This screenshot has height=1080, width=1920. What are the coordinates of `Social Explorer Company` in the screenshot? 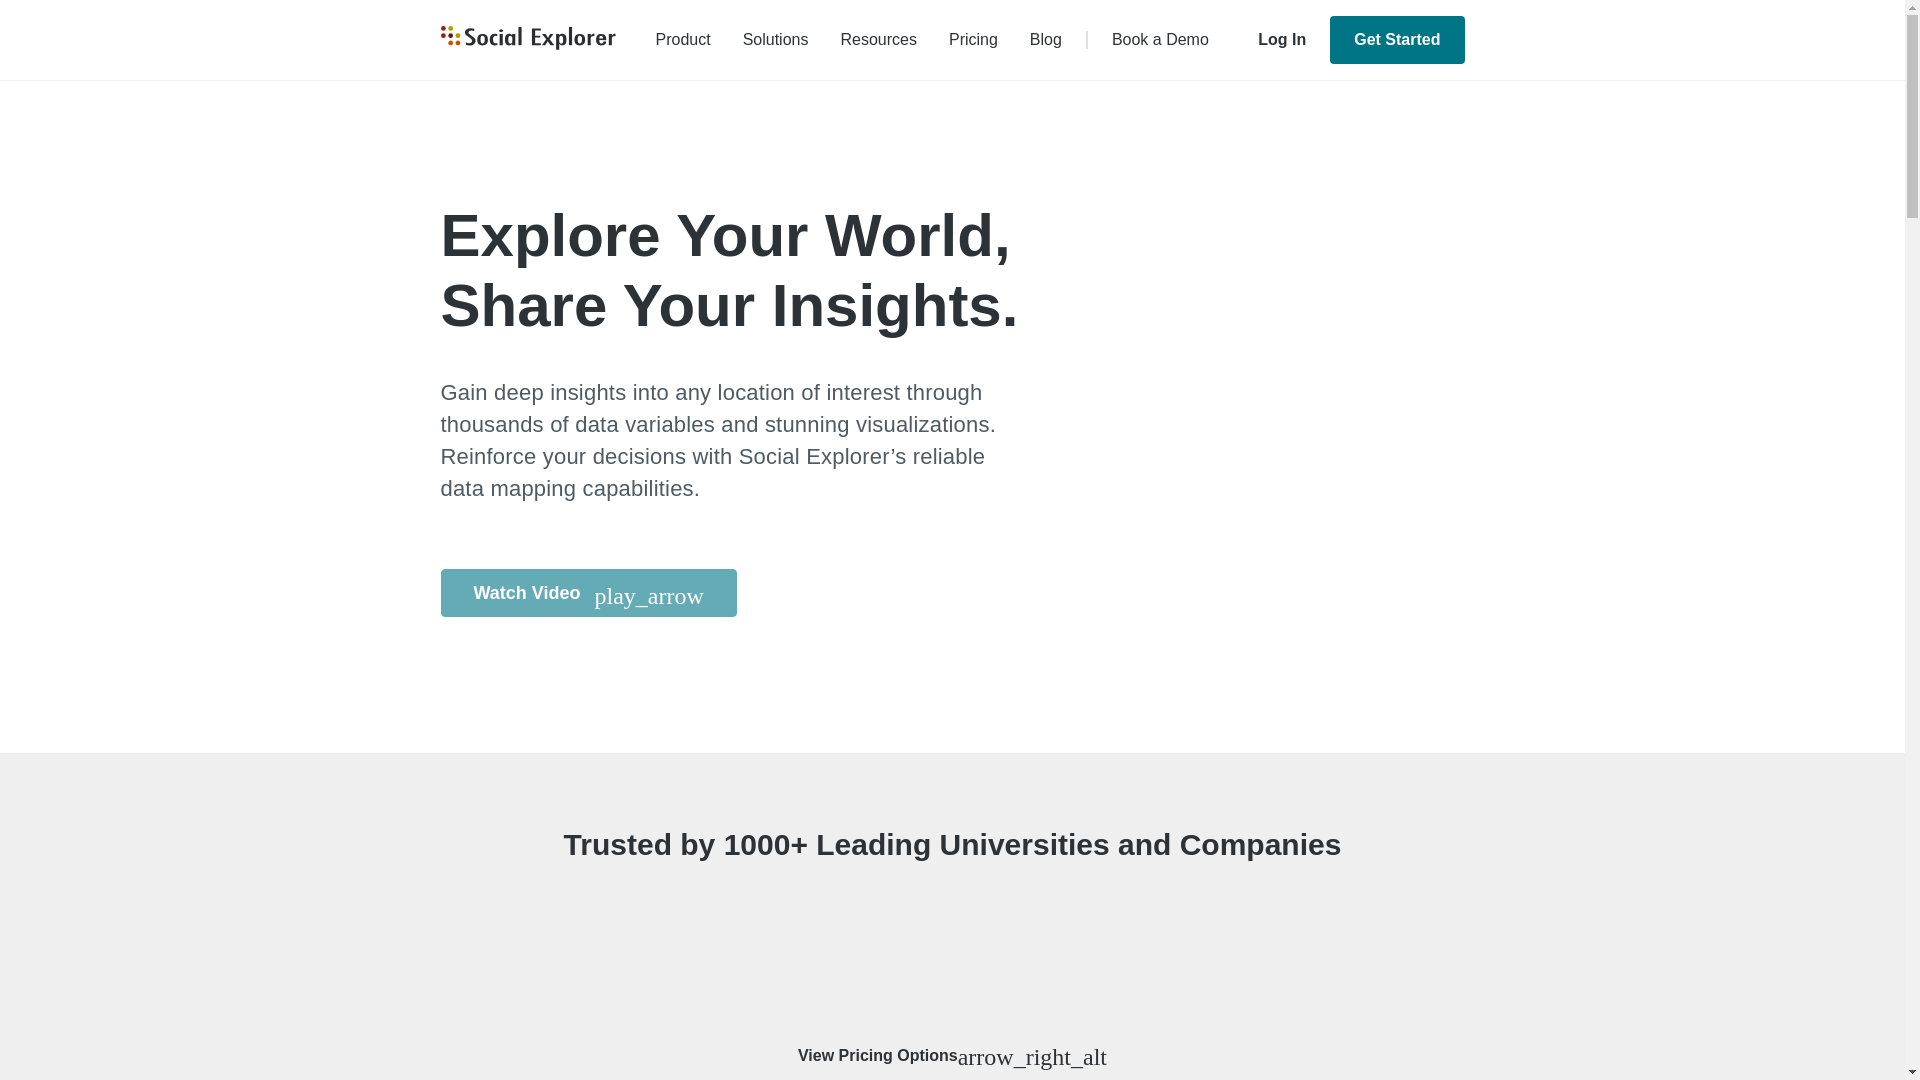 It's located at (526, 40).